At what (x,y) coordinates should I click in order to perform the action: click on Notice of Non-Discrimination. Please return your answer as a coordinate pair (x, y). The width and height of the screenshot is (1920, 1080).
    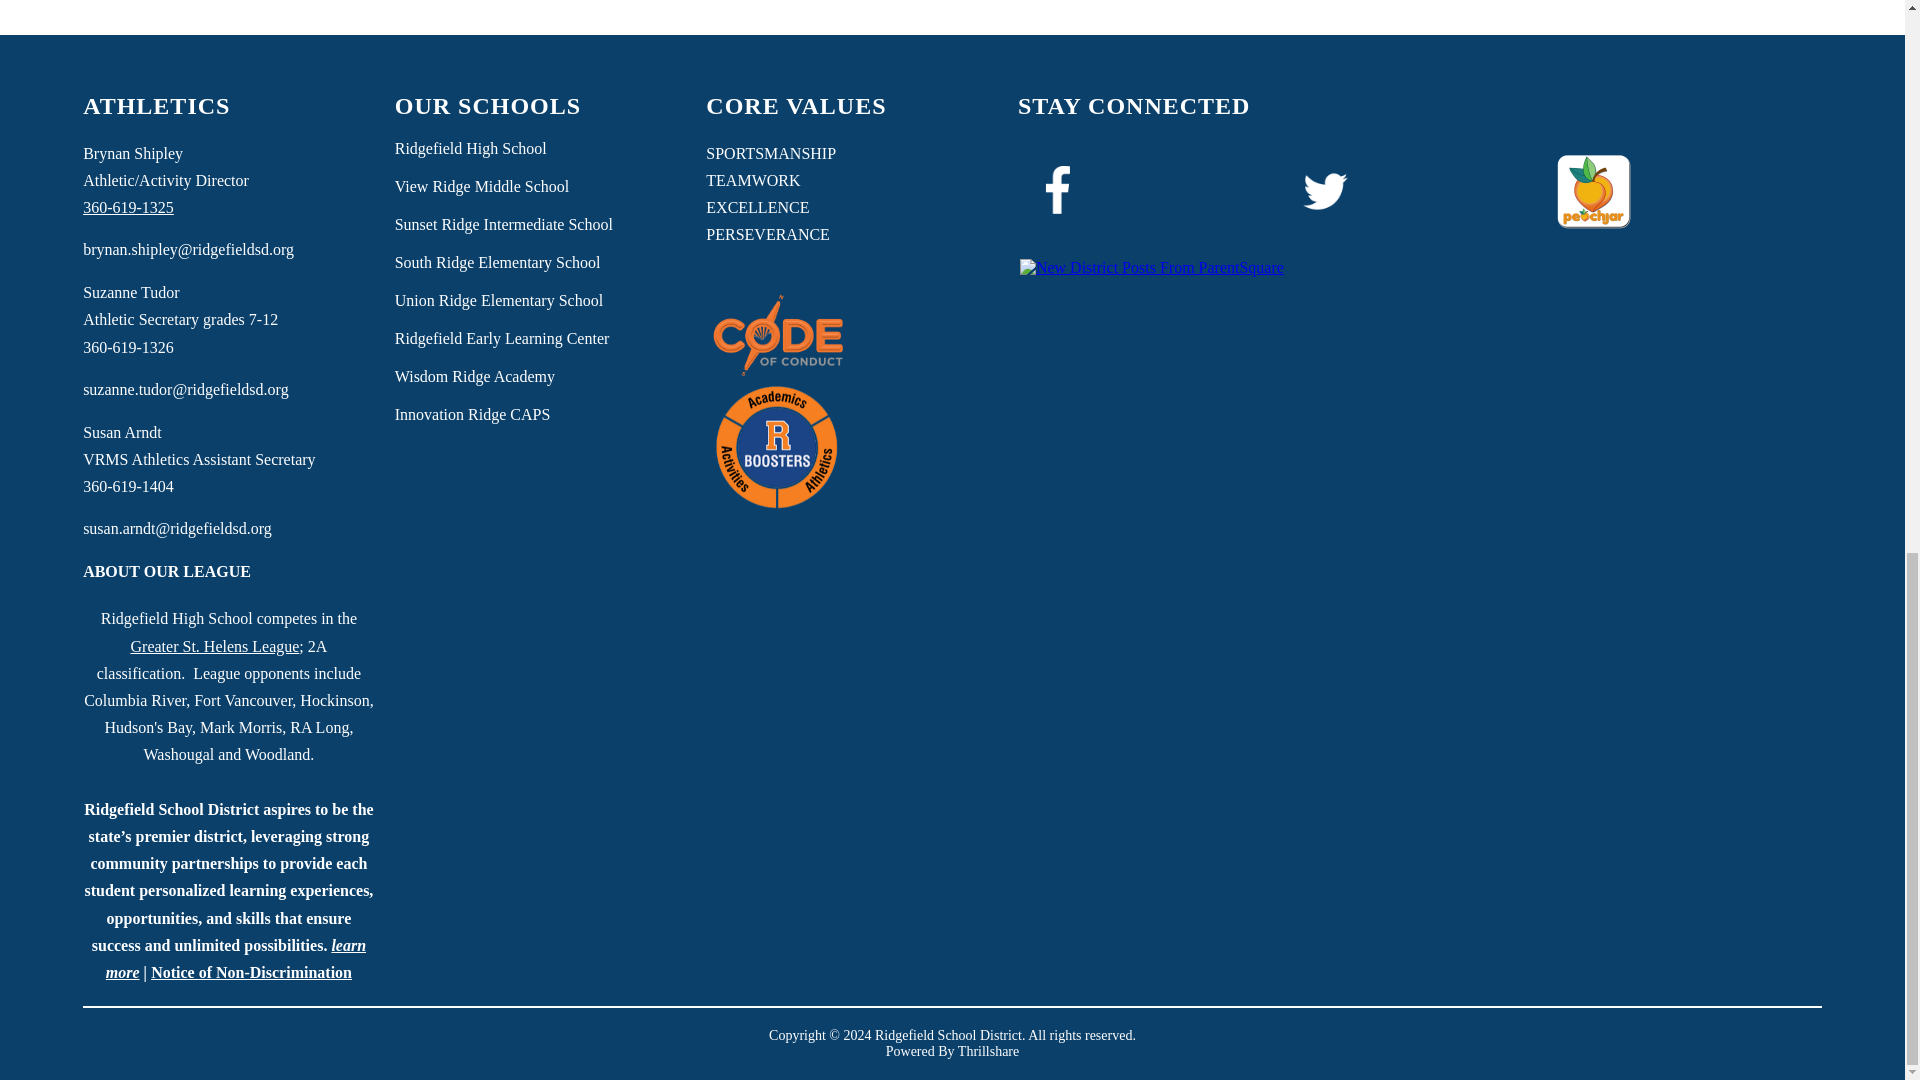
    Looking at the image, I should click on (251, 972).